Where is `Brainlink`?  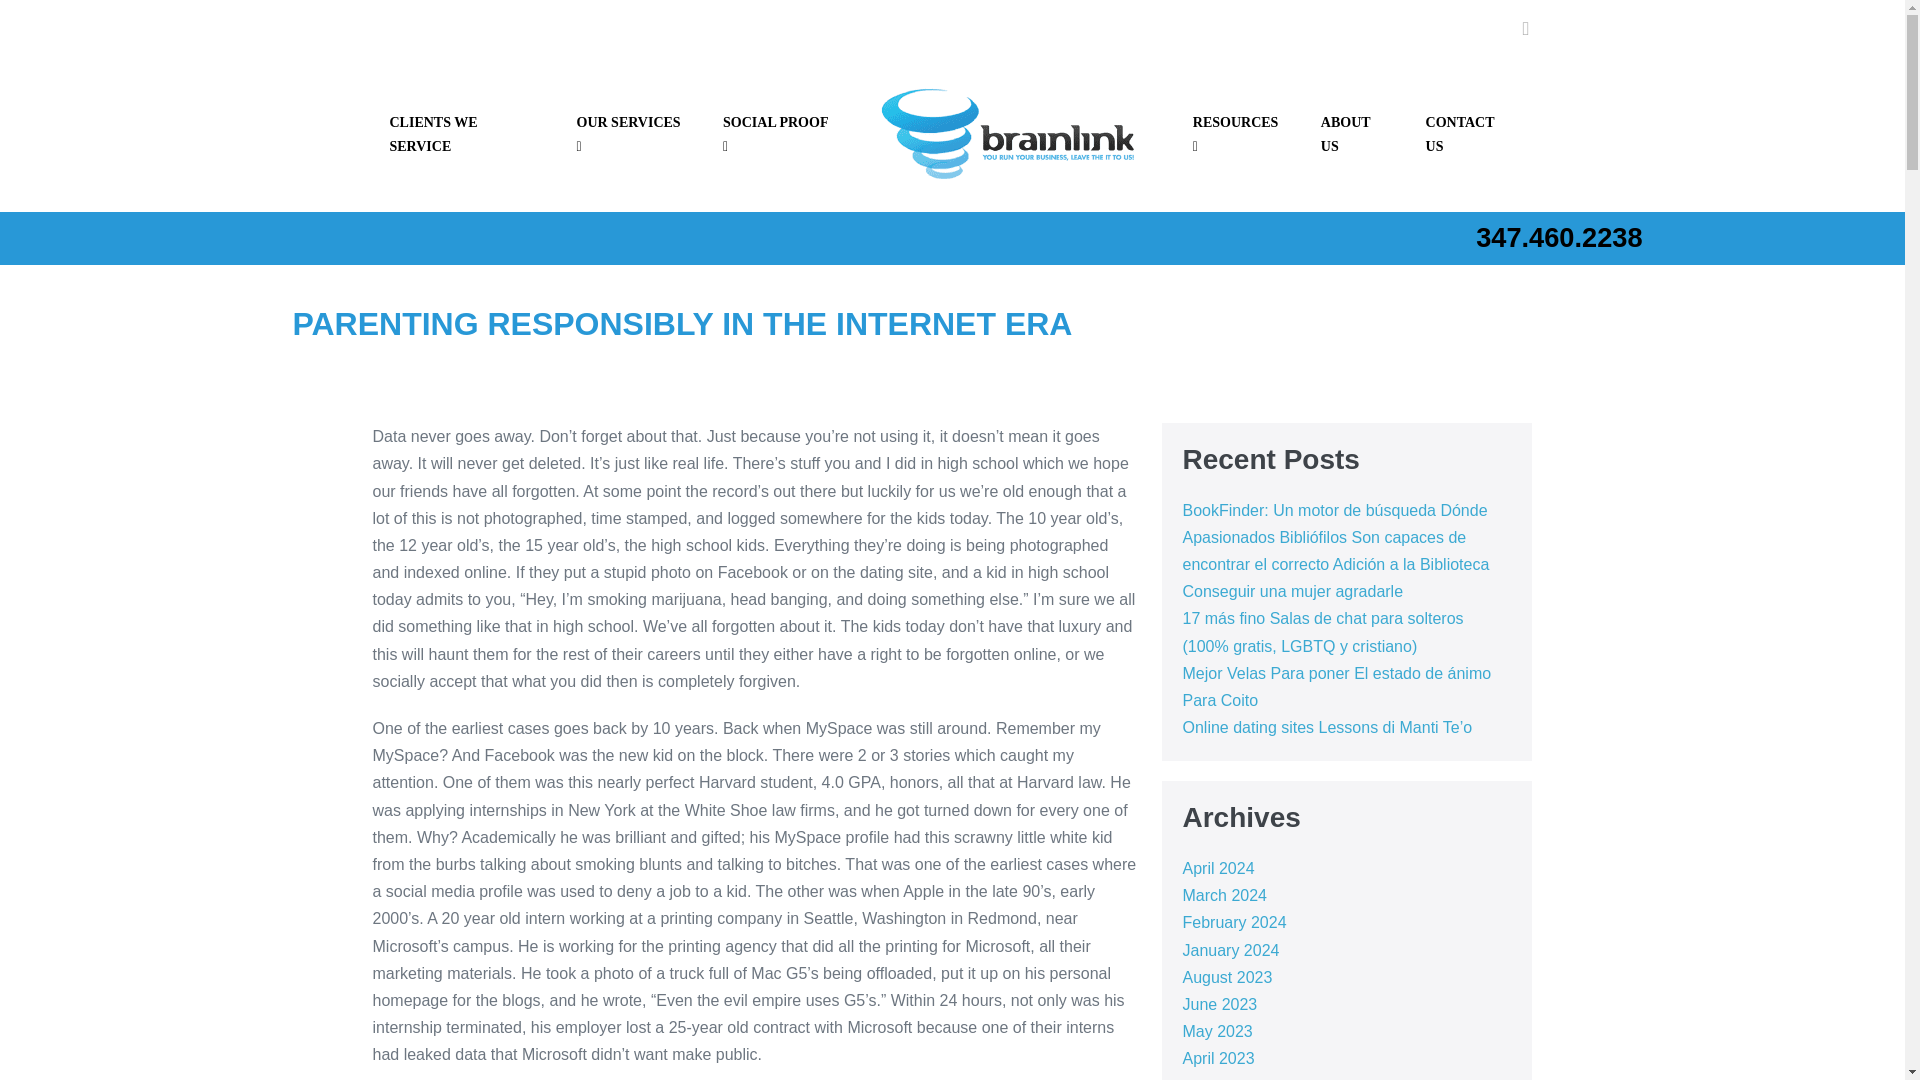 Brainlink is located at coordinates (1014, 134).